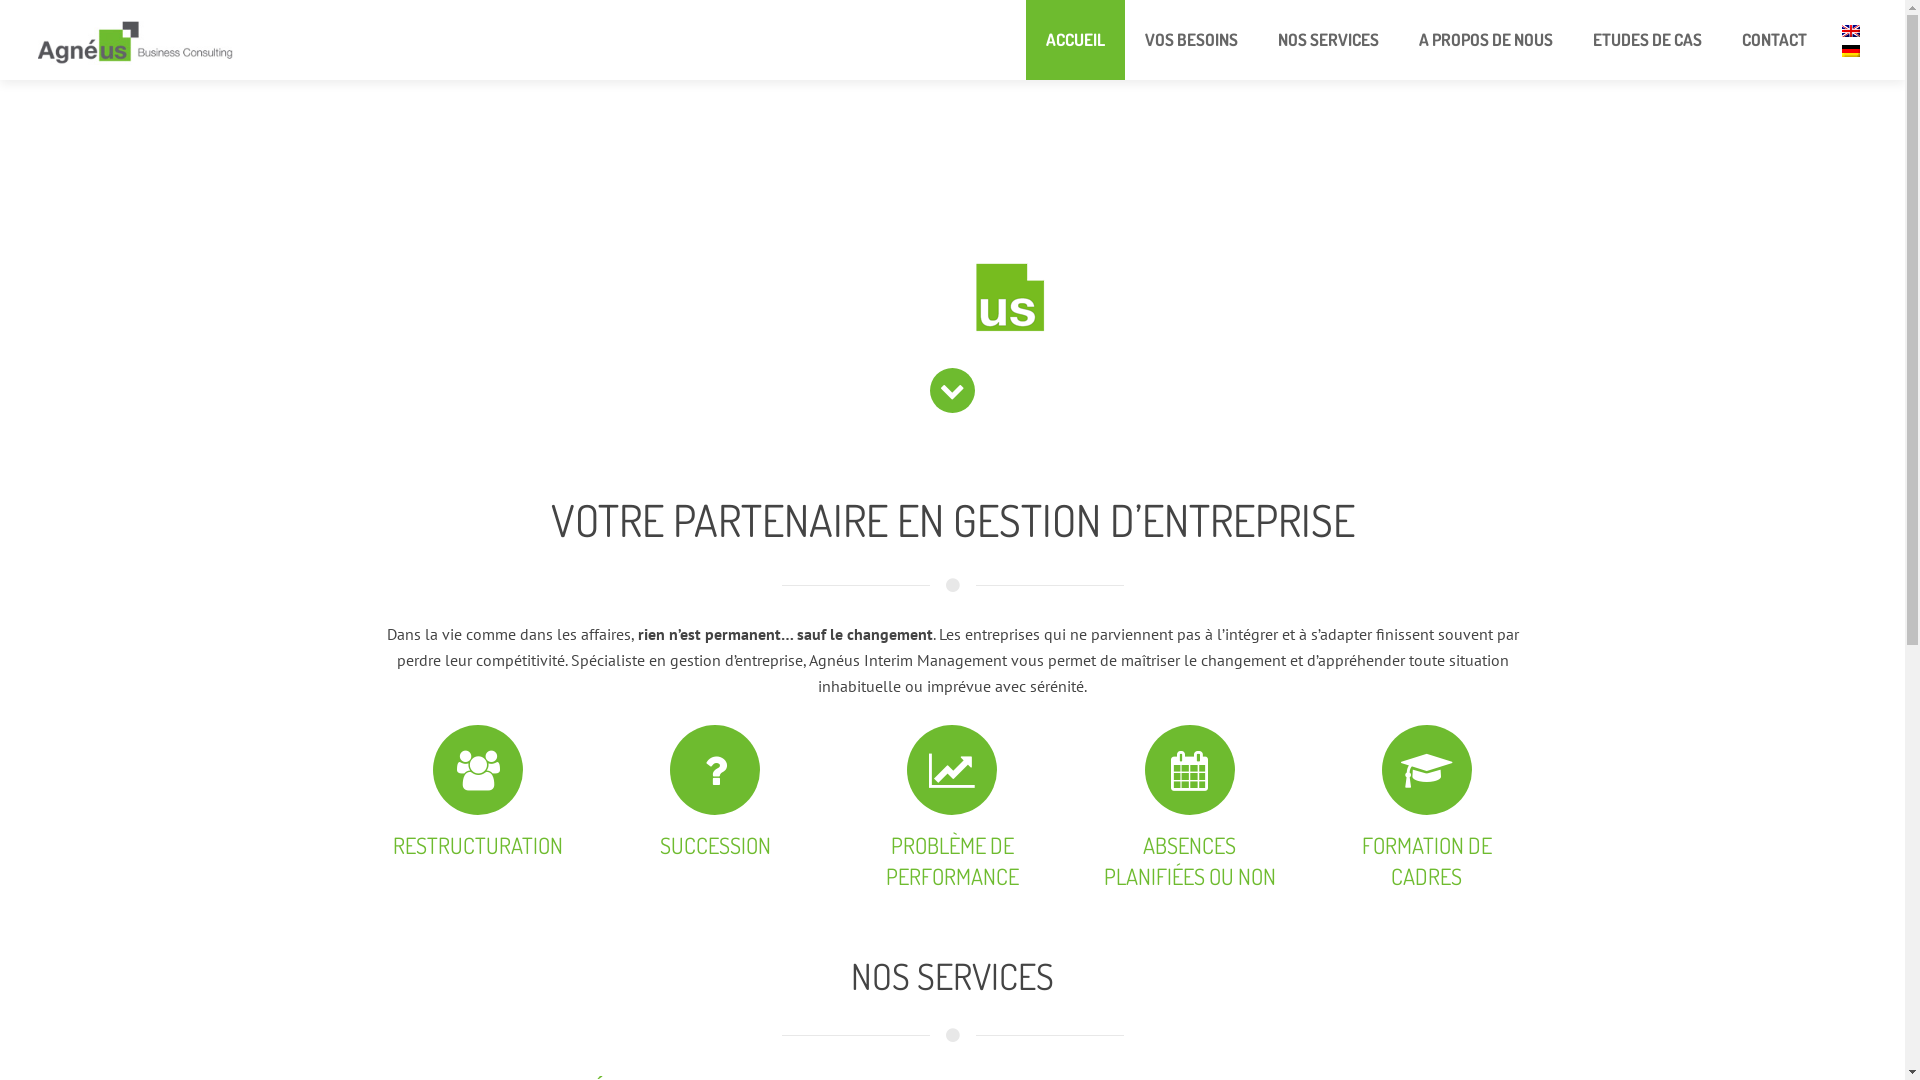  Describe the element at coordinates (716, 814) in the screenshot. I see `SUCCESSION` at that location.